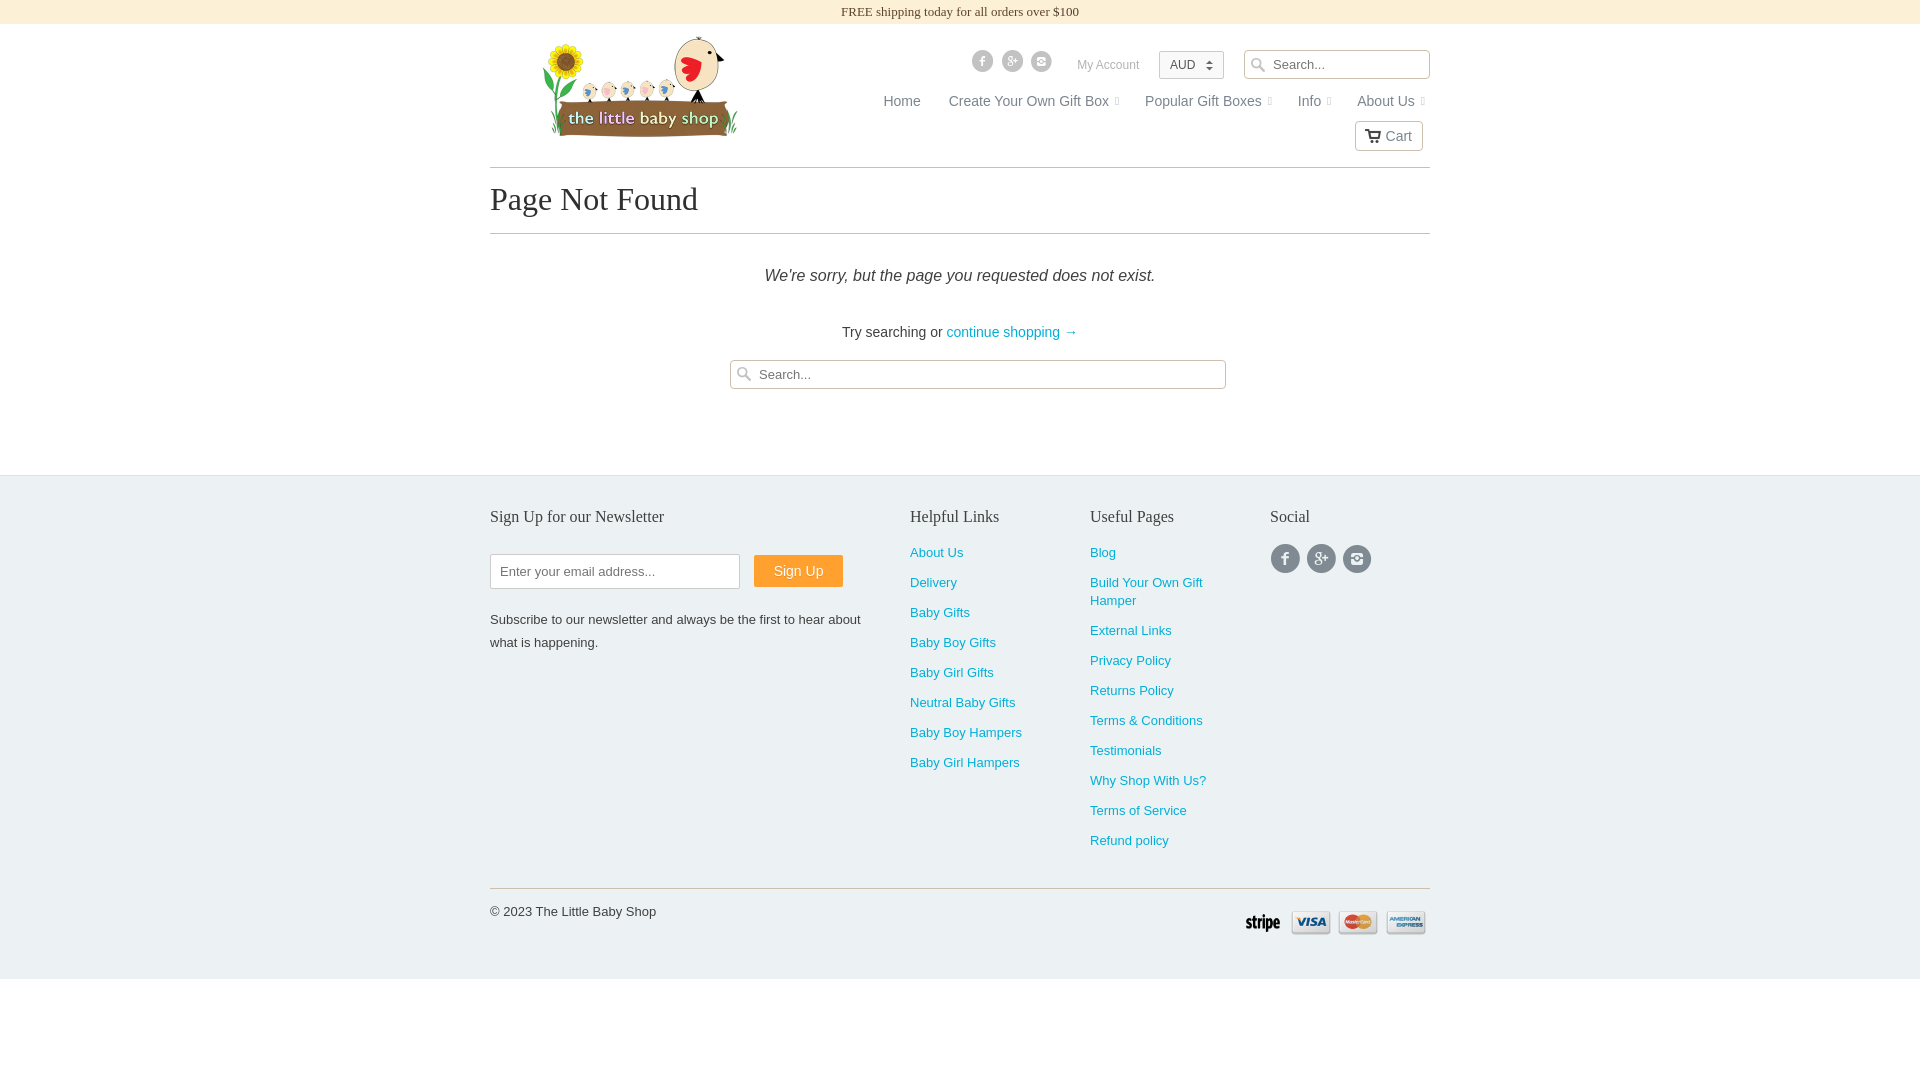 This screenshot has height=1080, width=1920. Describe the element at coordinates (1014, 66) in the screenshot. I see `The Little Baby Shop on Google+` at that location.